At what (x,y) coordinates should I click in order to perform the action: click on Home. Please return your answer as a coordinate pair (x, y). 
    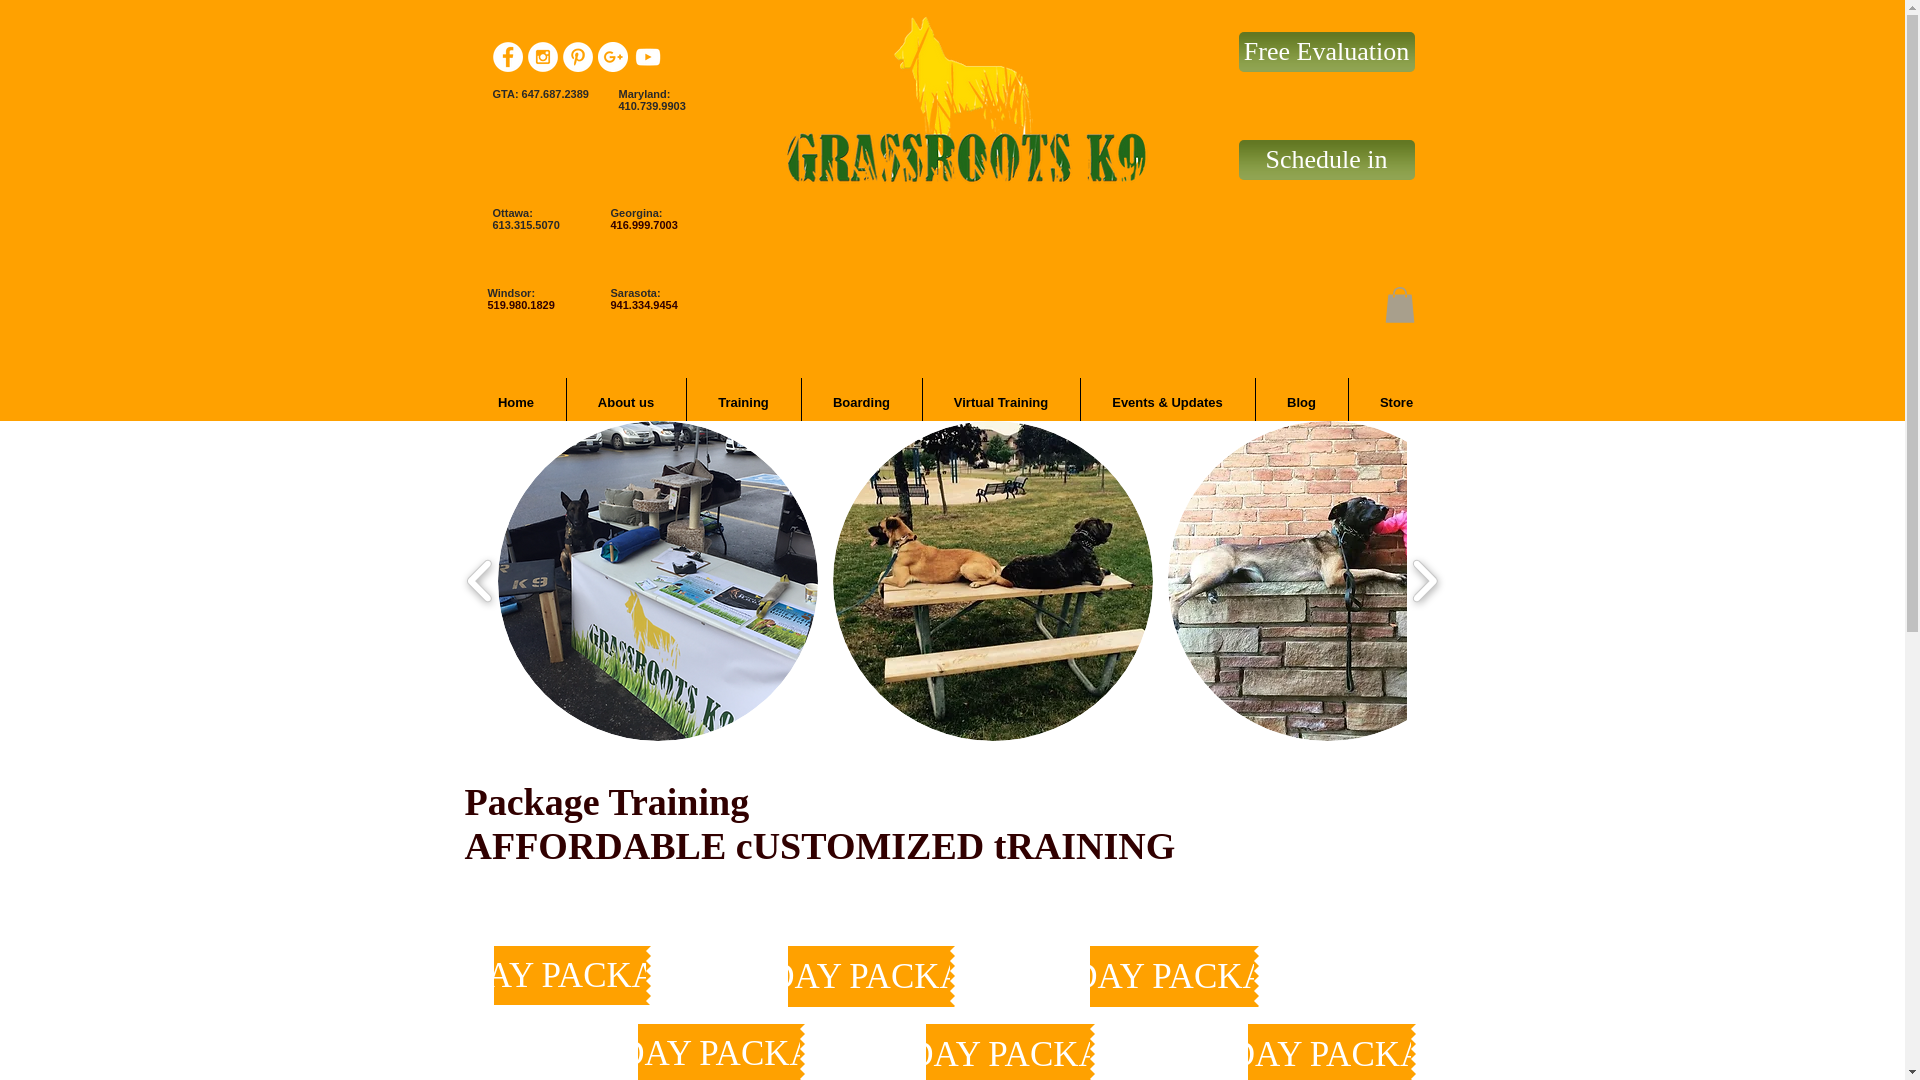
    Looking at the image, I should click on (515, 402).